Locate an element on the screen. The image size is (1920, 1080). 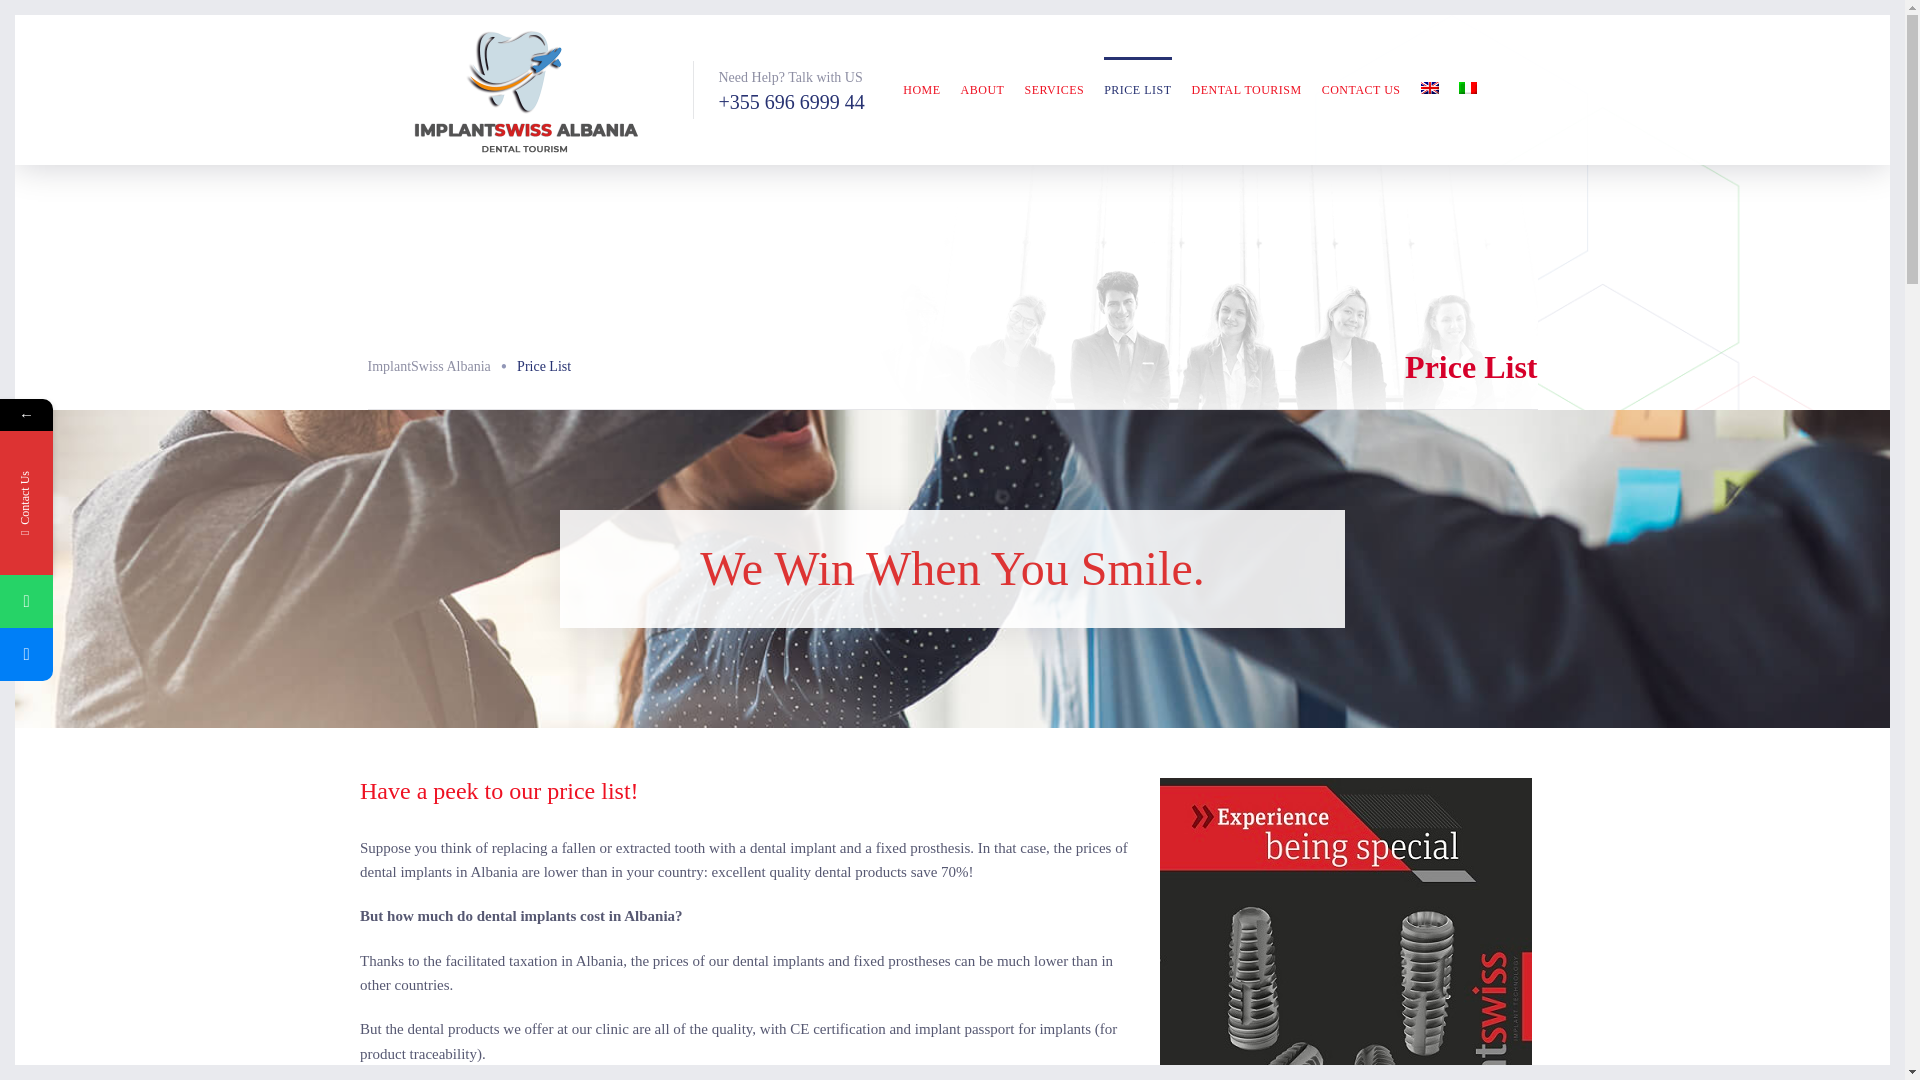
WhatsApp is located at coordinates (122, 600).